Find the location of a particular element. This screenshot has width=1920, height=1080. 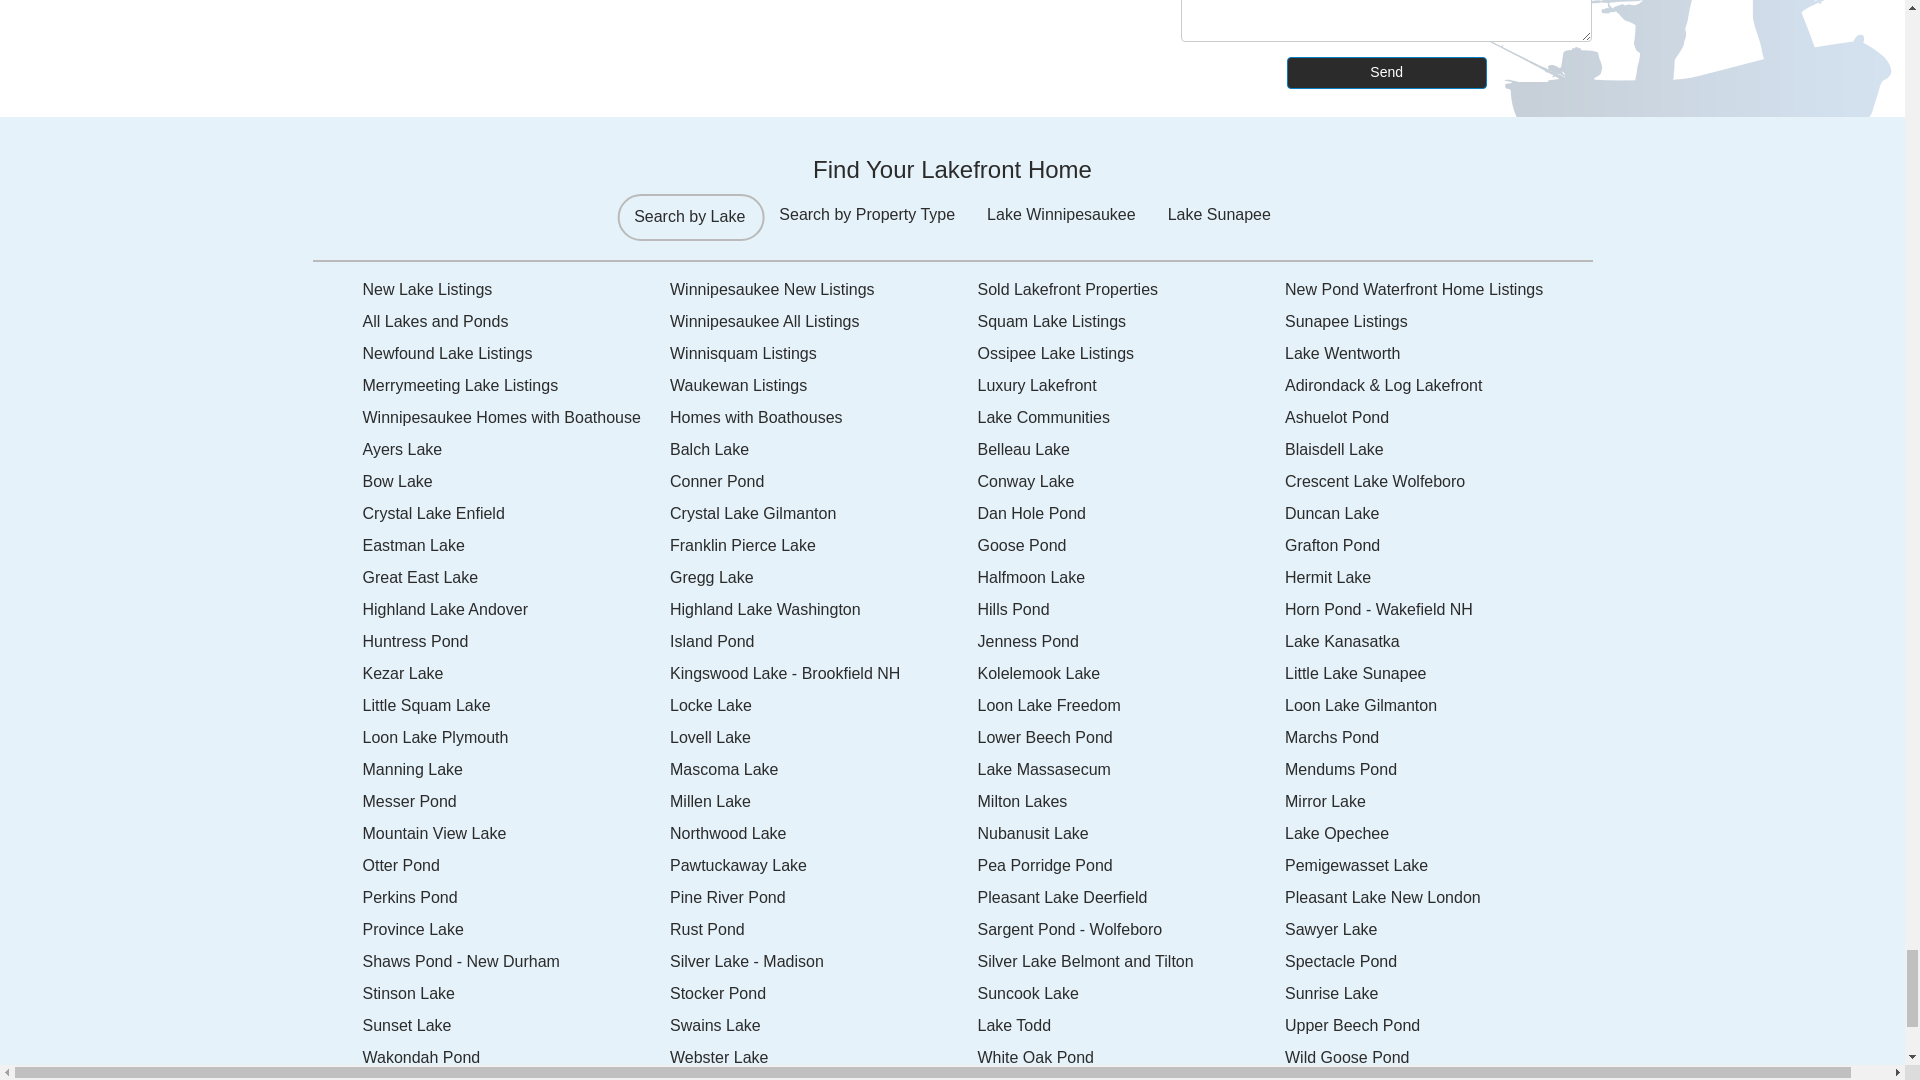

Newly Listed Pond Front Homes in NH is located at coordinates (1438, 290).